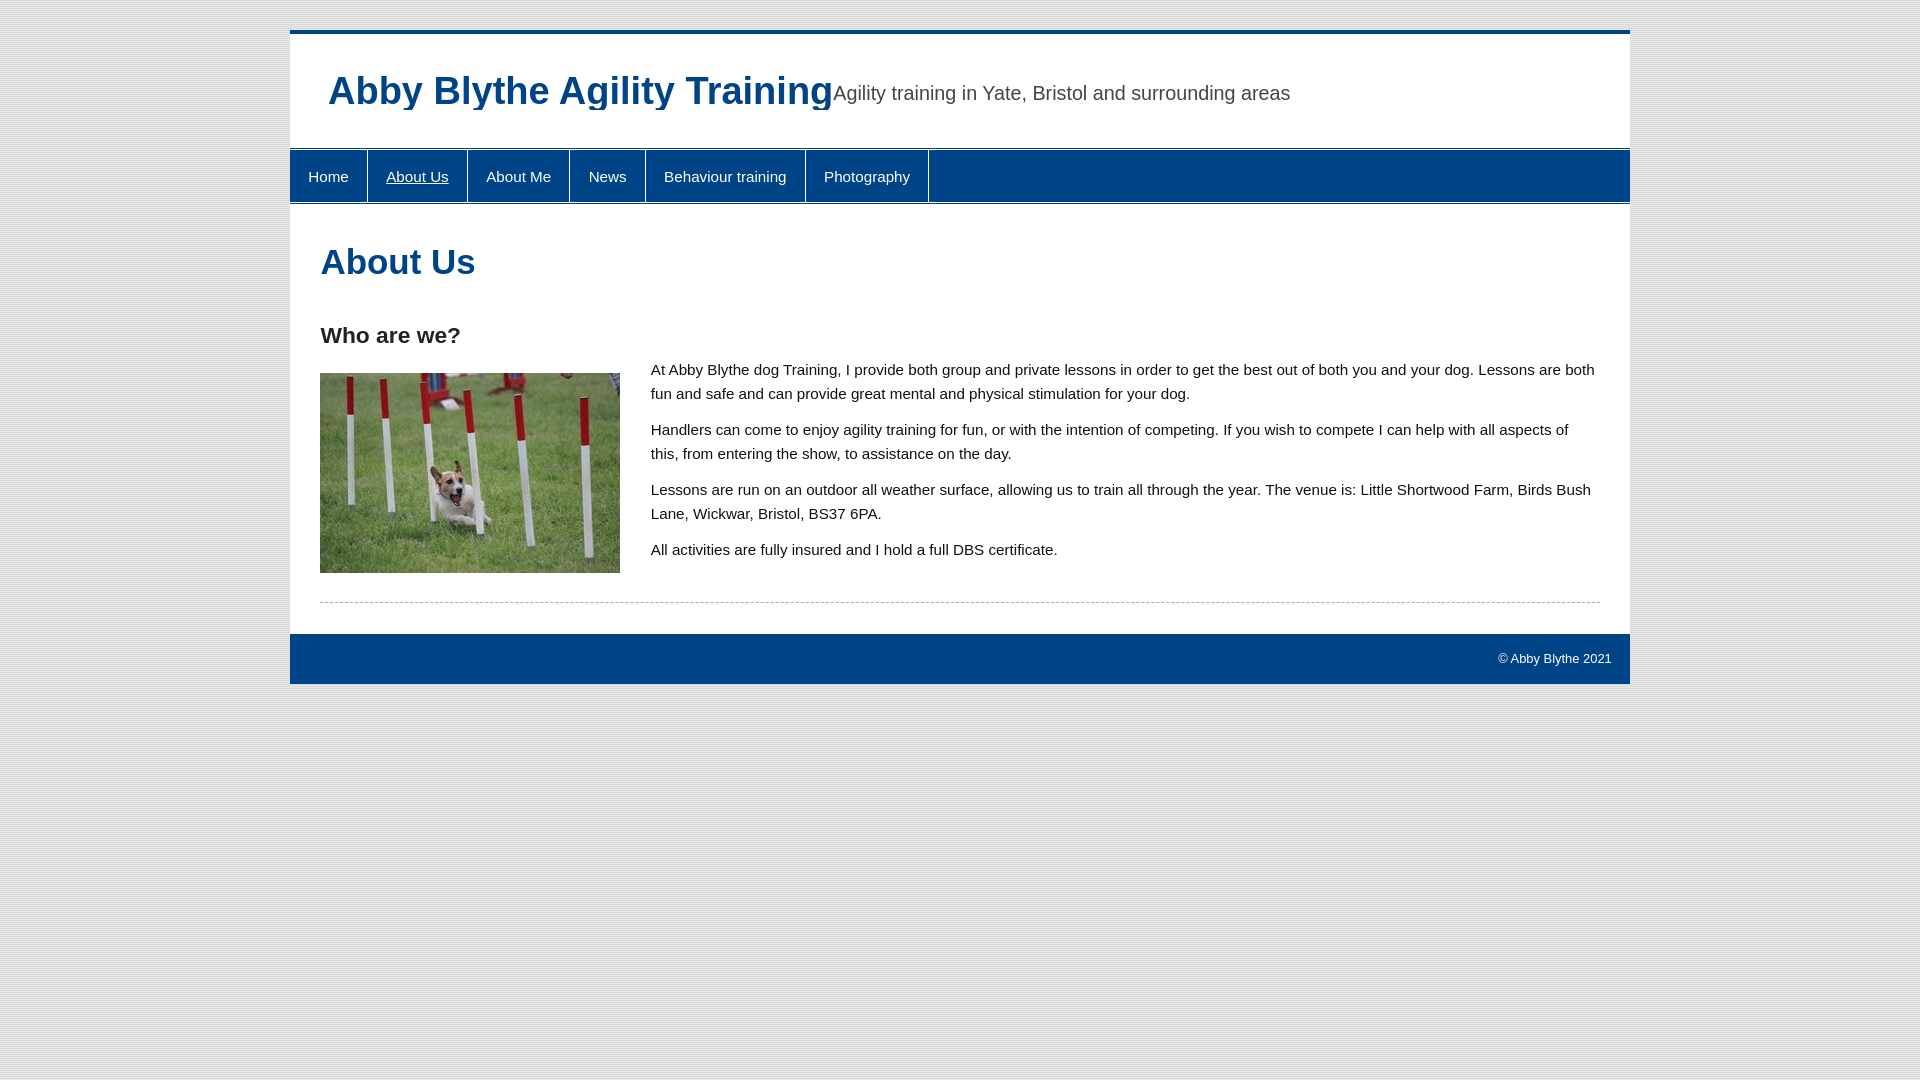 The image size is (1920, 1080). What do you see at coordinates (580, 91) in the screenshot?
I see `Abby Blythe Agility Training` at bounding box center [580, 91].